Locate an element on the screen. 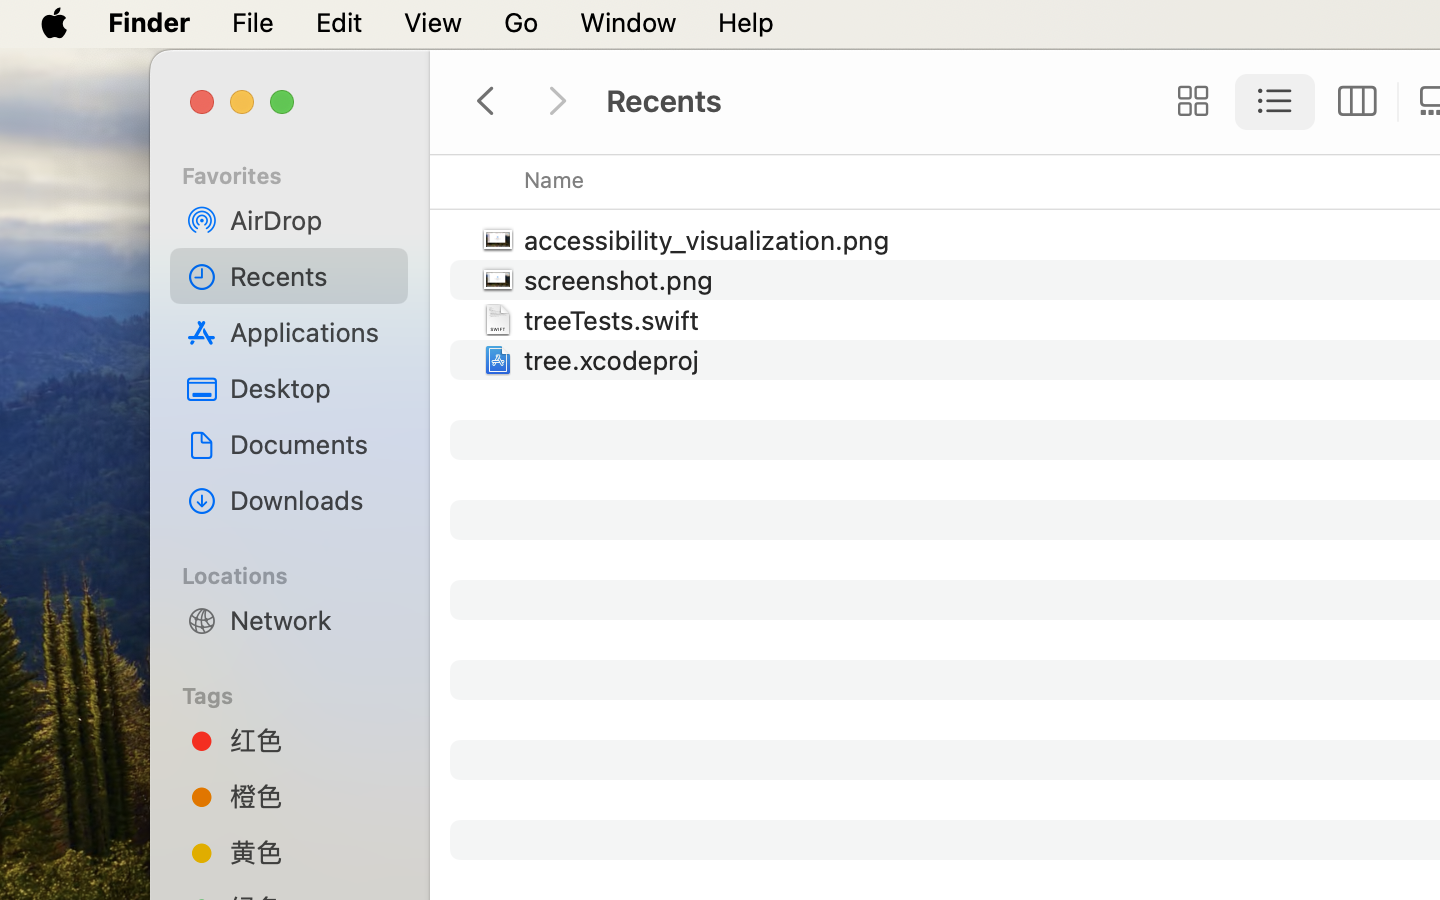 Image resolution: width=1440 pixels, height=900 pixels. Recents is located at coordinates (311, 276).